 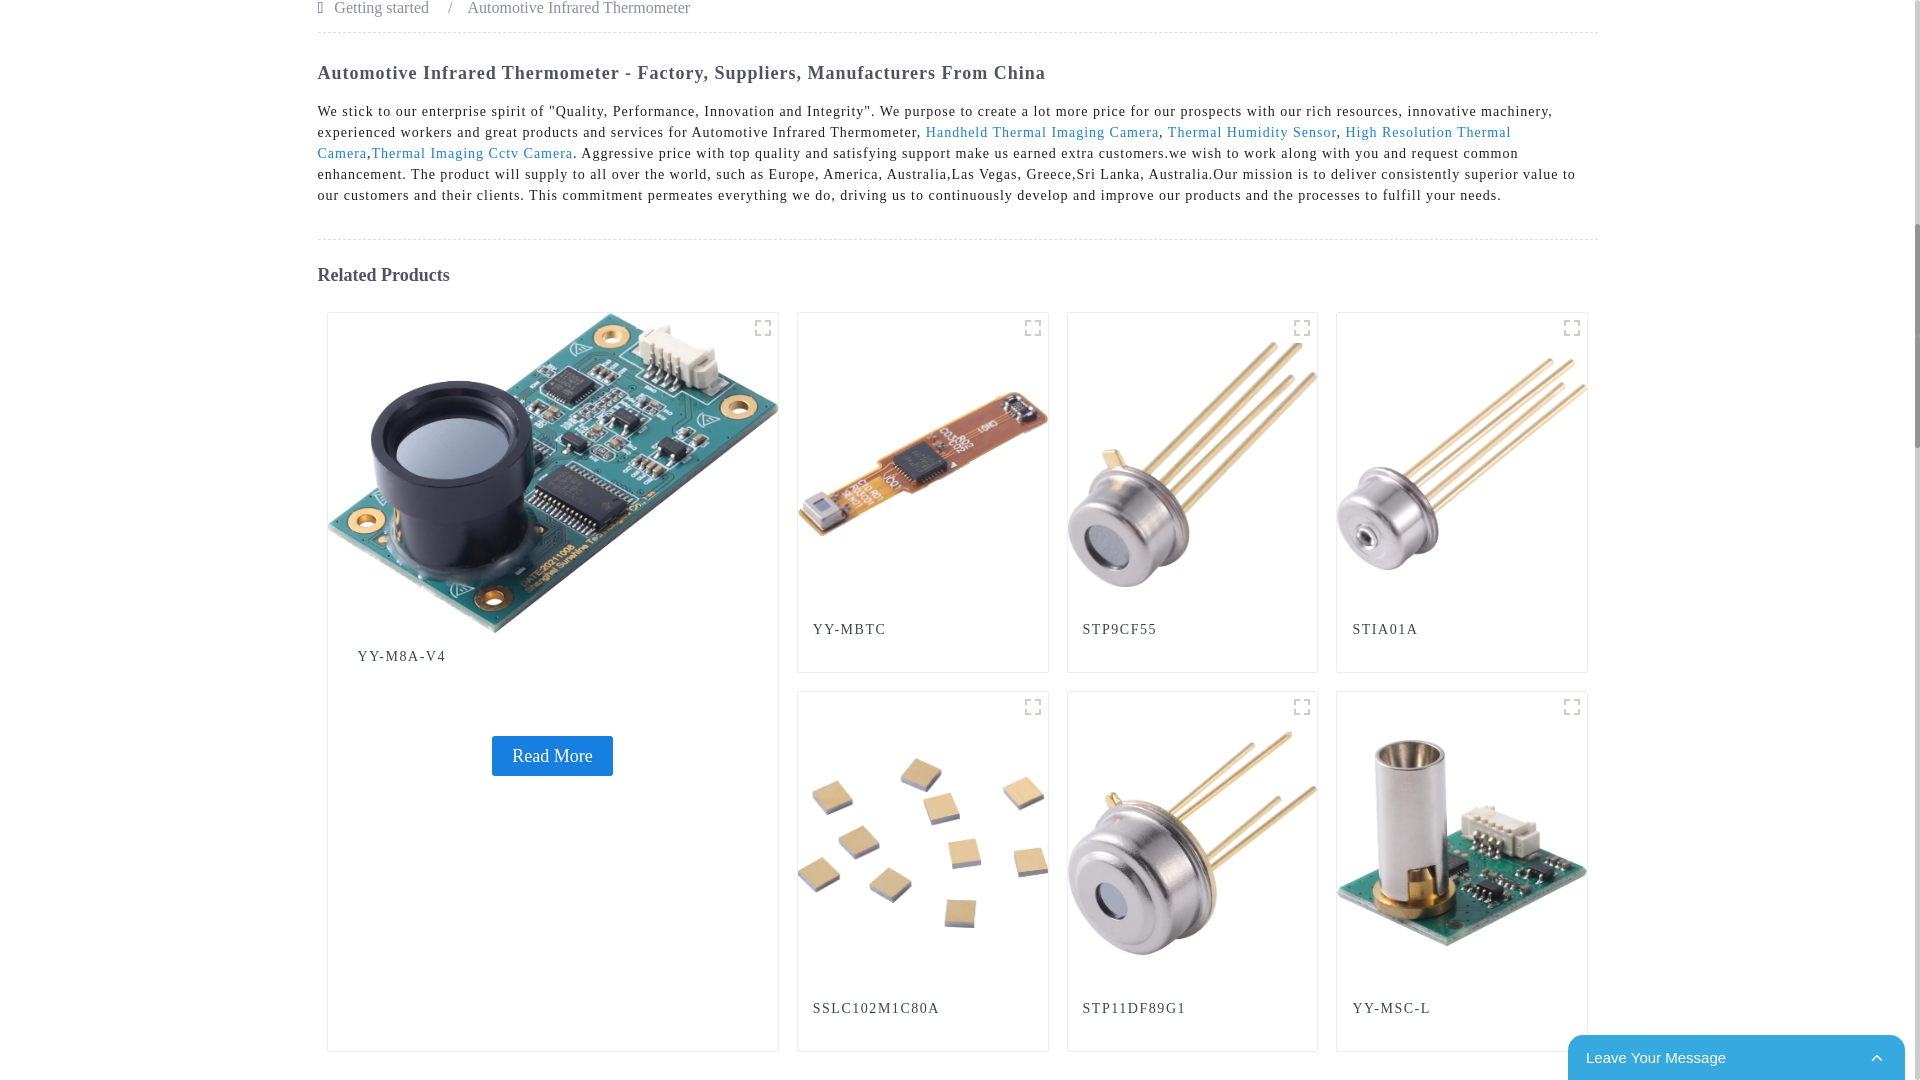 I want to click on YY-MBTC, so click(x=922, y=630).